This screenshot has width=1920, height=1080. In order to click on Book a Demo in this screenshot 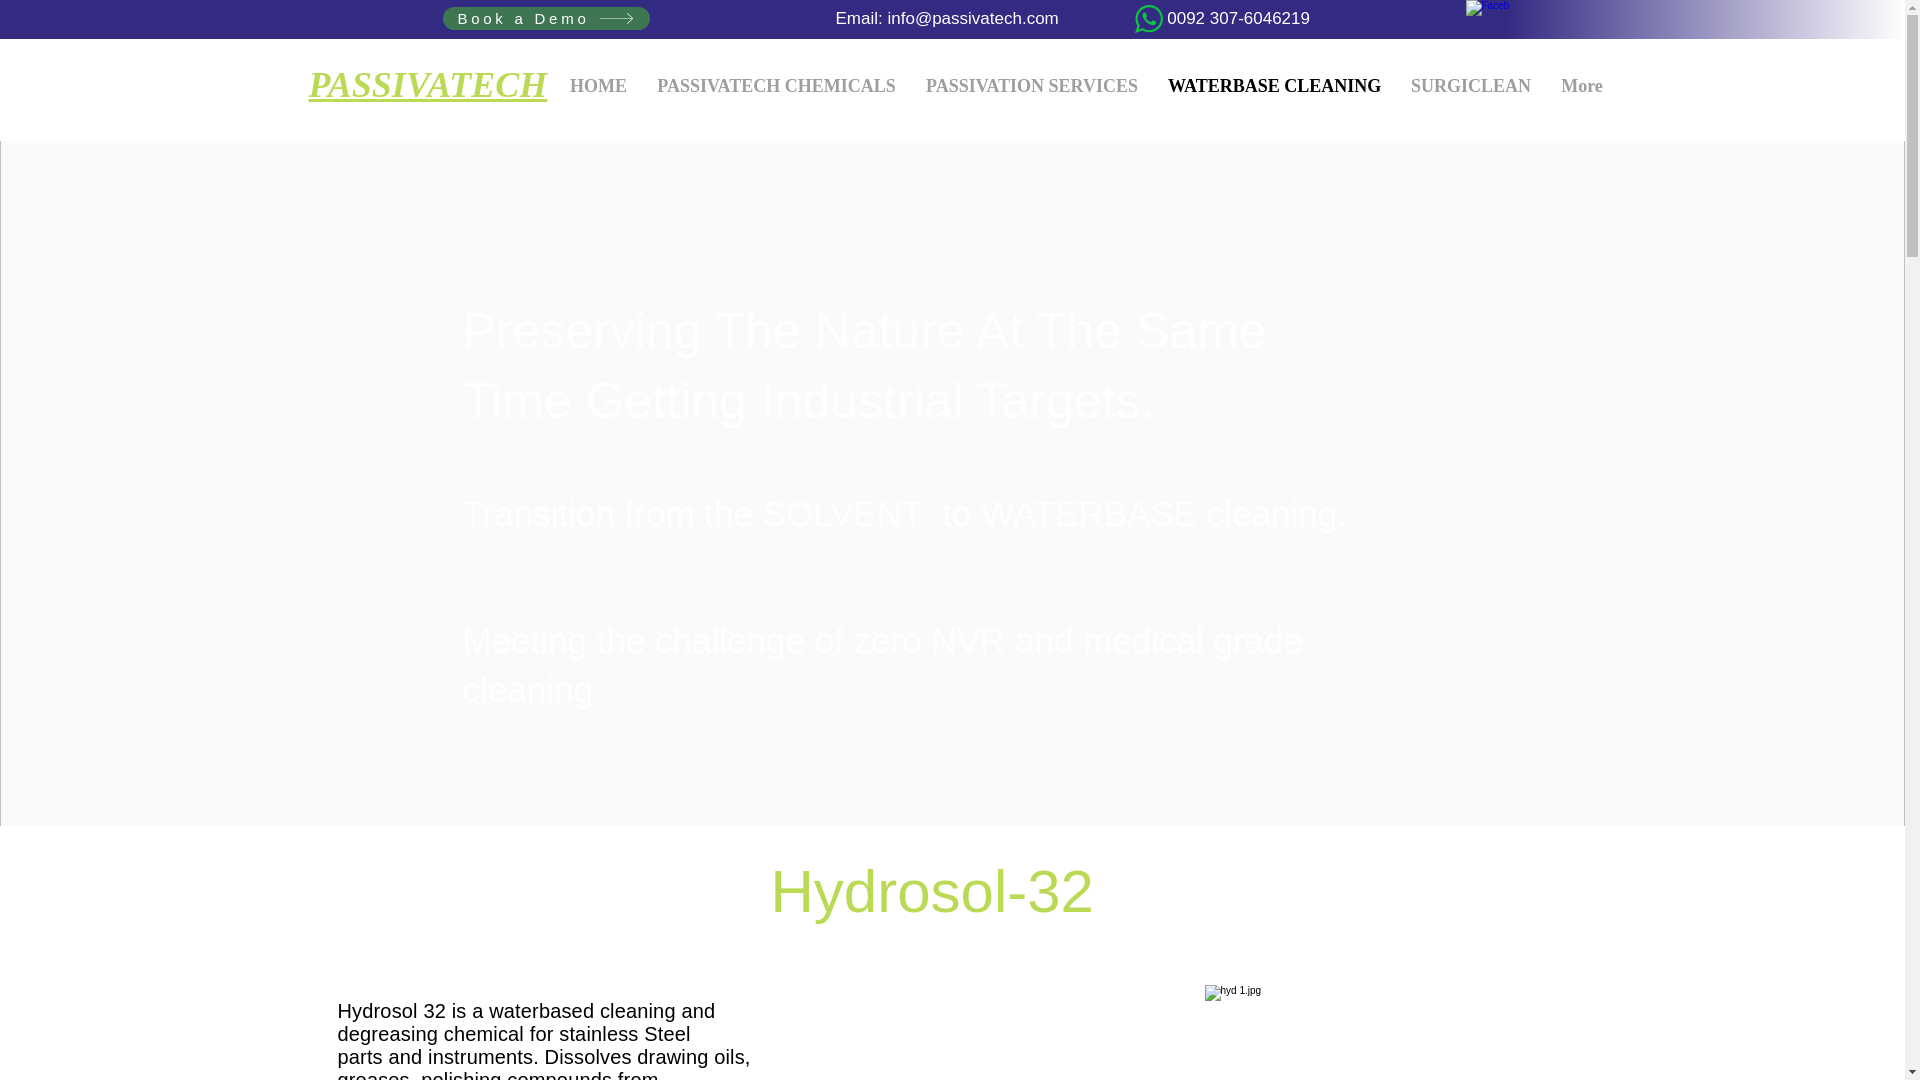, I will do `click(544, 18)`.